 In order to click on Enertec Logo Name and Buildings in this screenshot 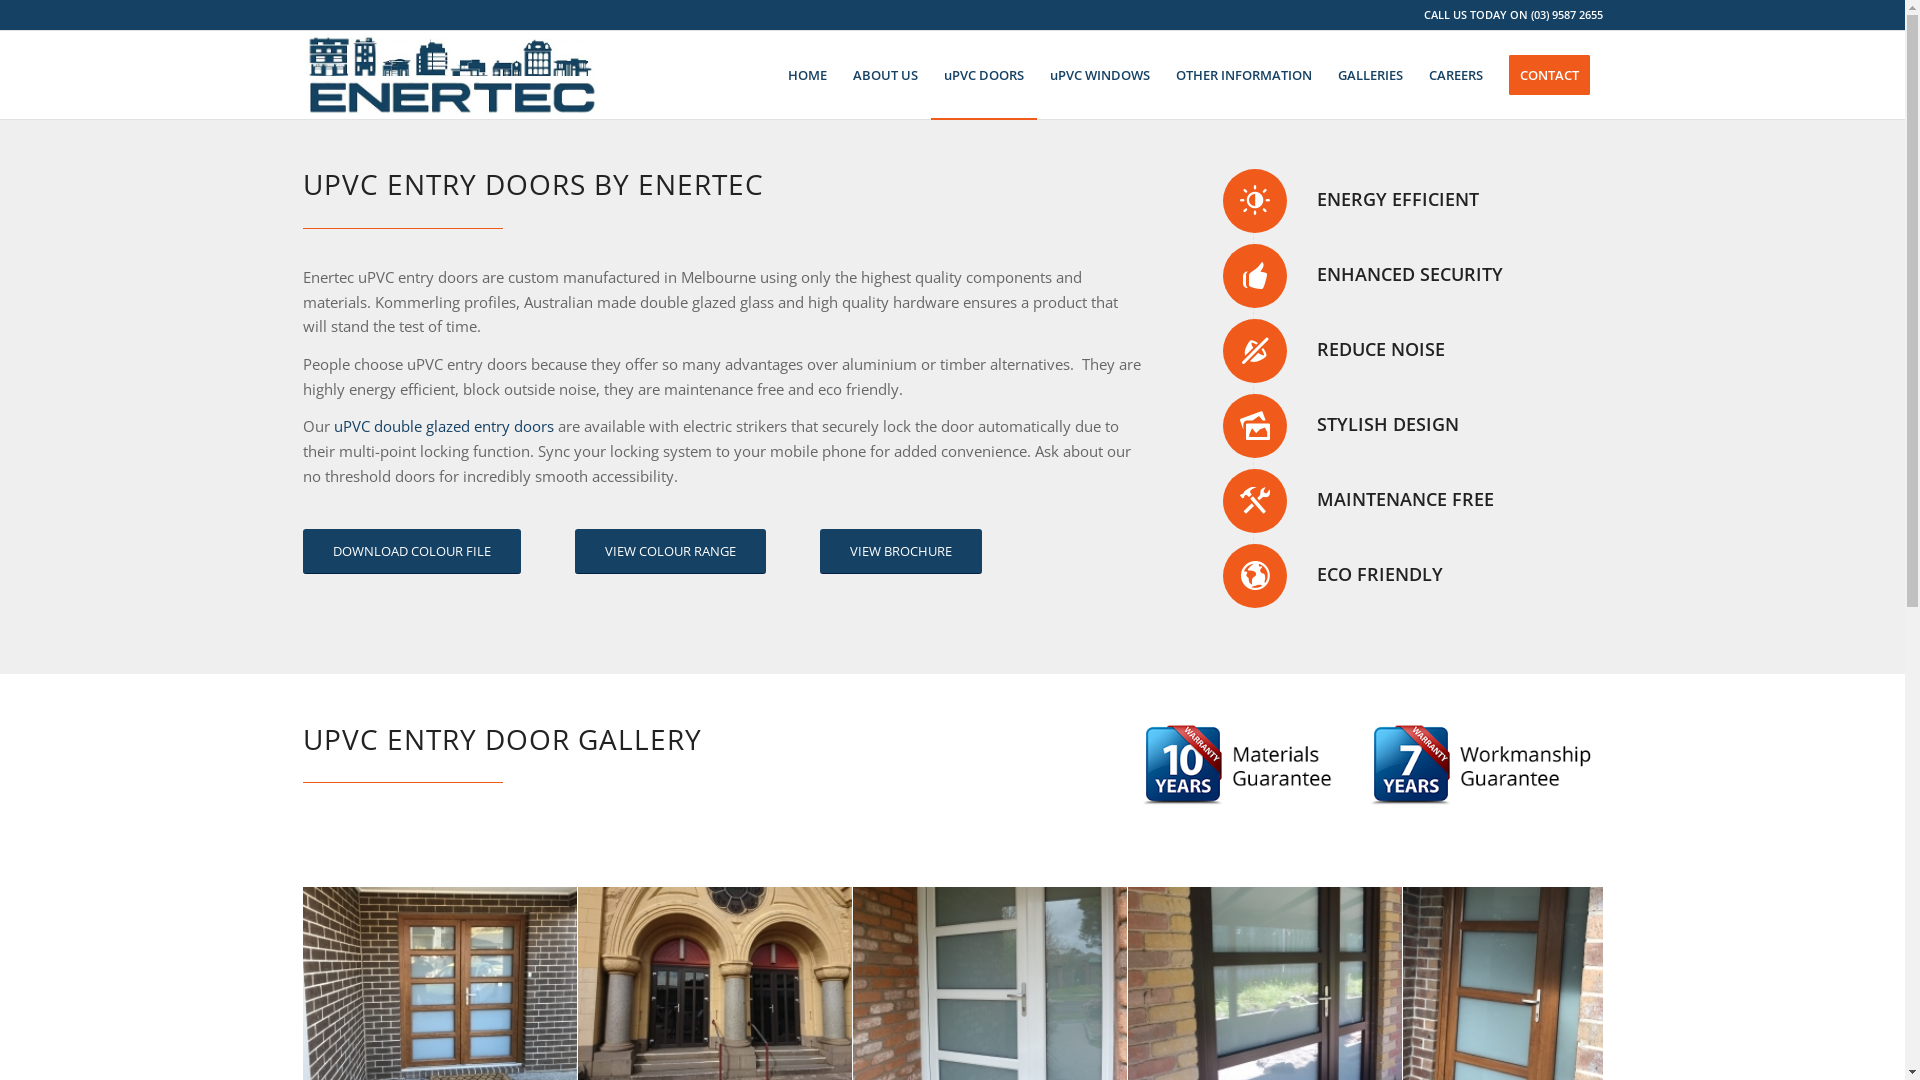, I will do `click(452, 75)`.